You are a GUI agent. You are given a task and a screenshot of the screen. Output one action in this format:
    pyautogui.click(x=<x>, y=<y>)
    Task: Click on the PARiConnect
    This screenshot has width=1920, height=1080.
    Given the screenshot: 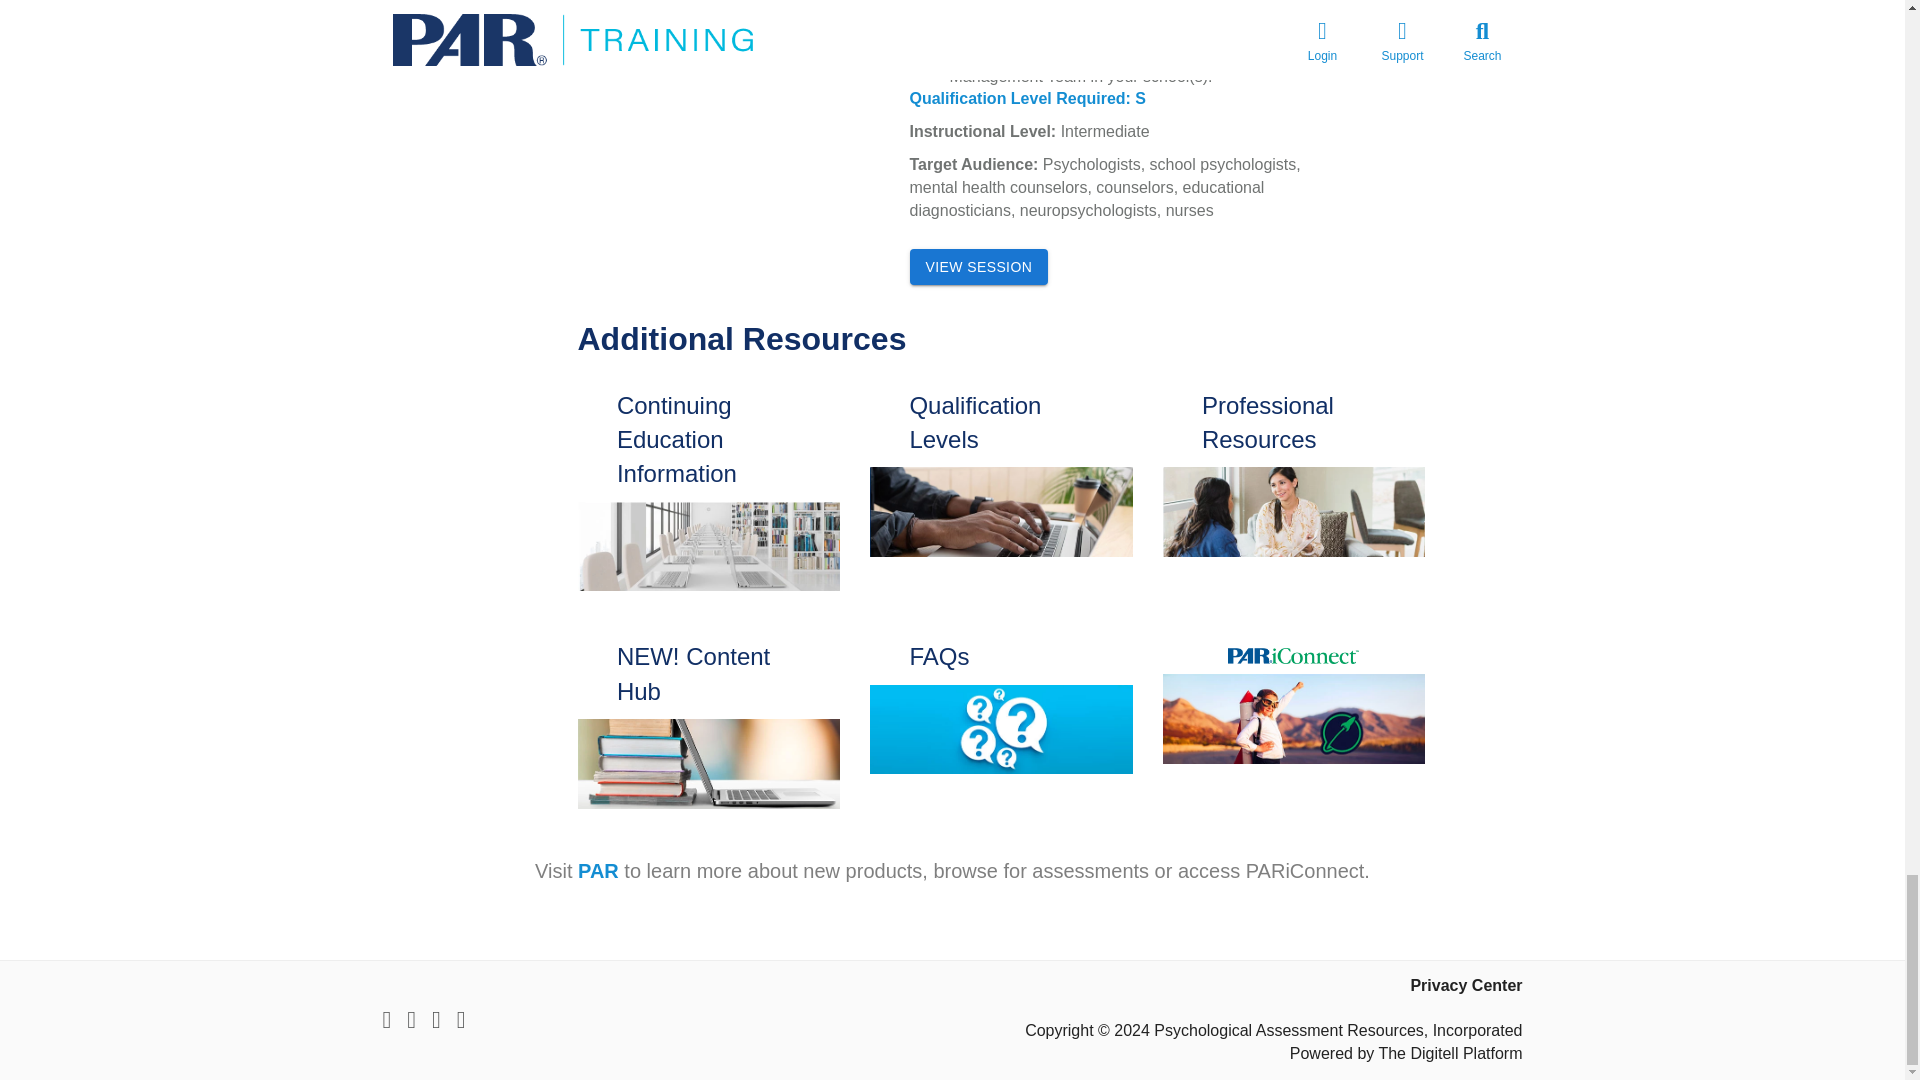 What is the action you would take?
    pyautogui.click(x=1294, y=656)
    